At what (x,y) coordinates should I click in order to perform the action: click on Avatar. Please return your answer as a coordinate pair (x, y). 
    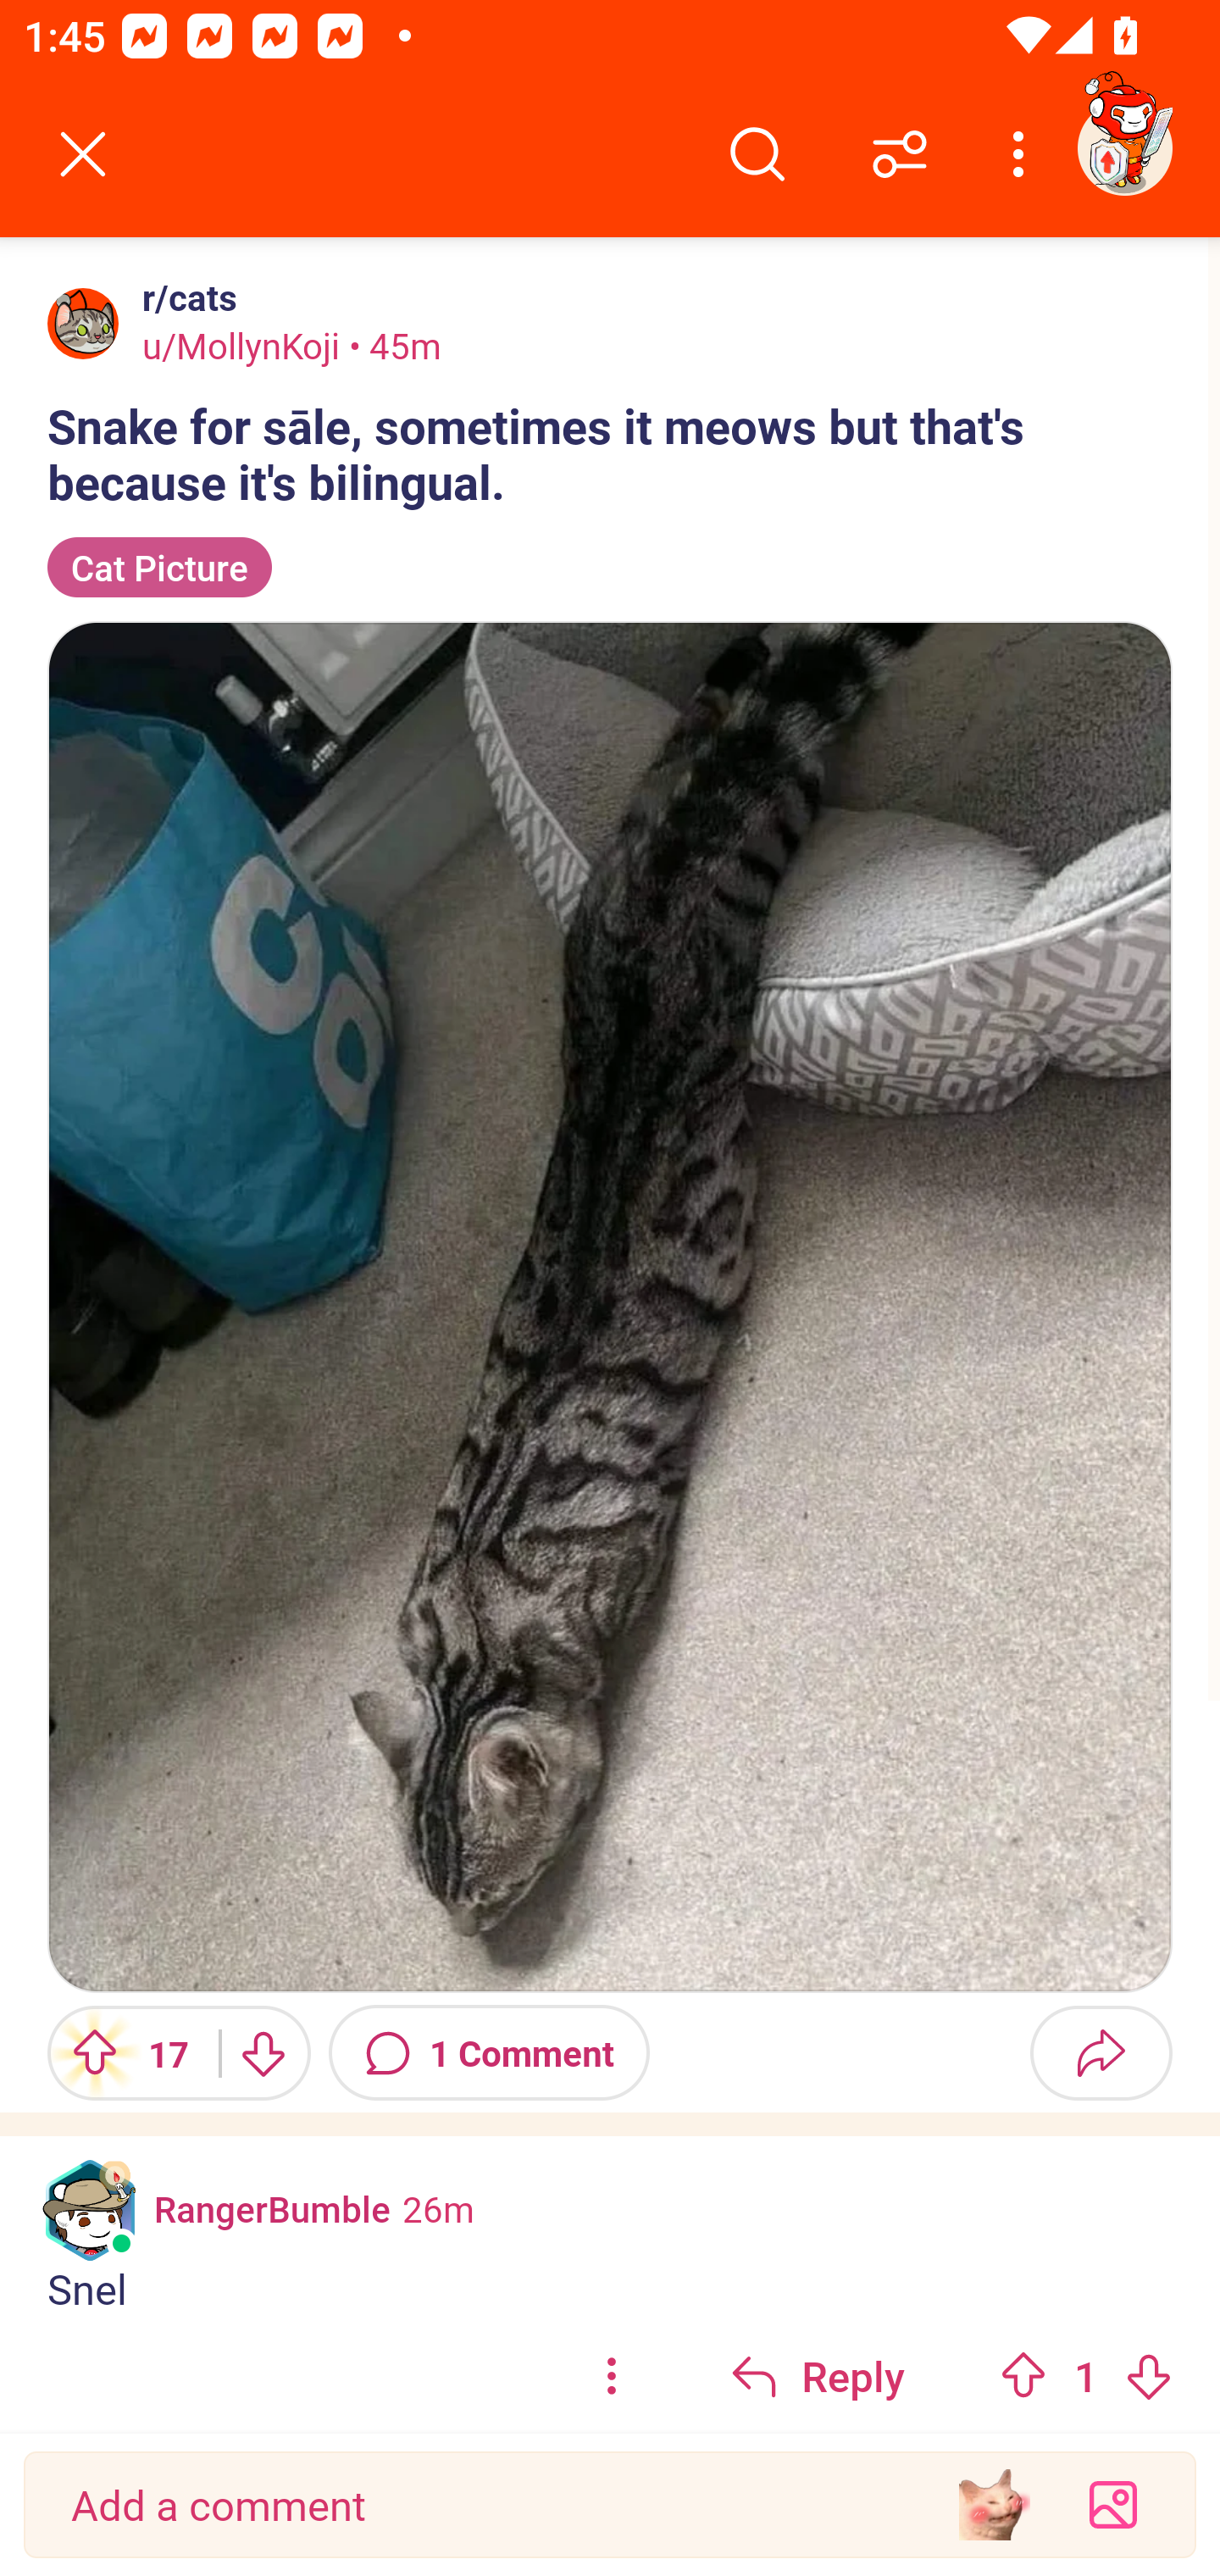
    Looking at the image, I should click on (83, 323).